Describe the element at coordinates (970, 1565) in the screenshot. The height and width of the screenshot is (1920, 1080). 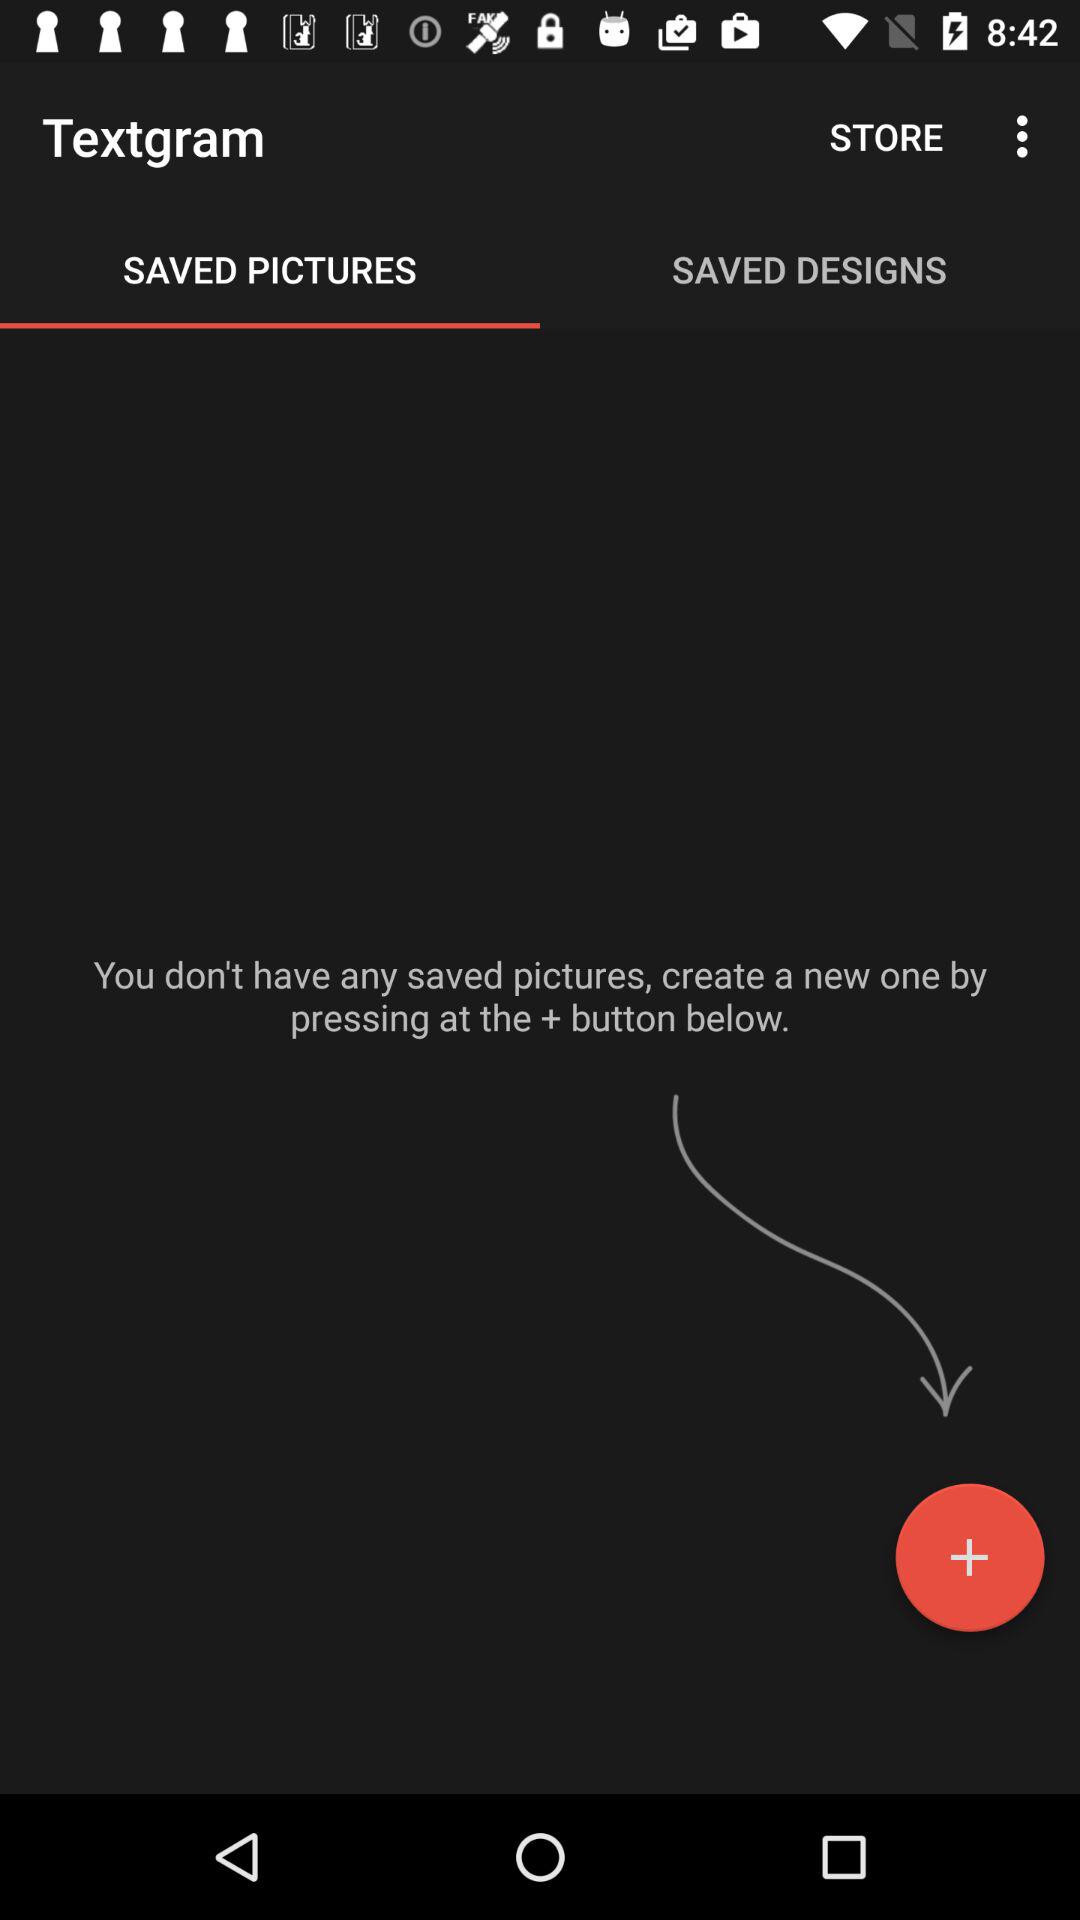
I see `add new picture` at that location.